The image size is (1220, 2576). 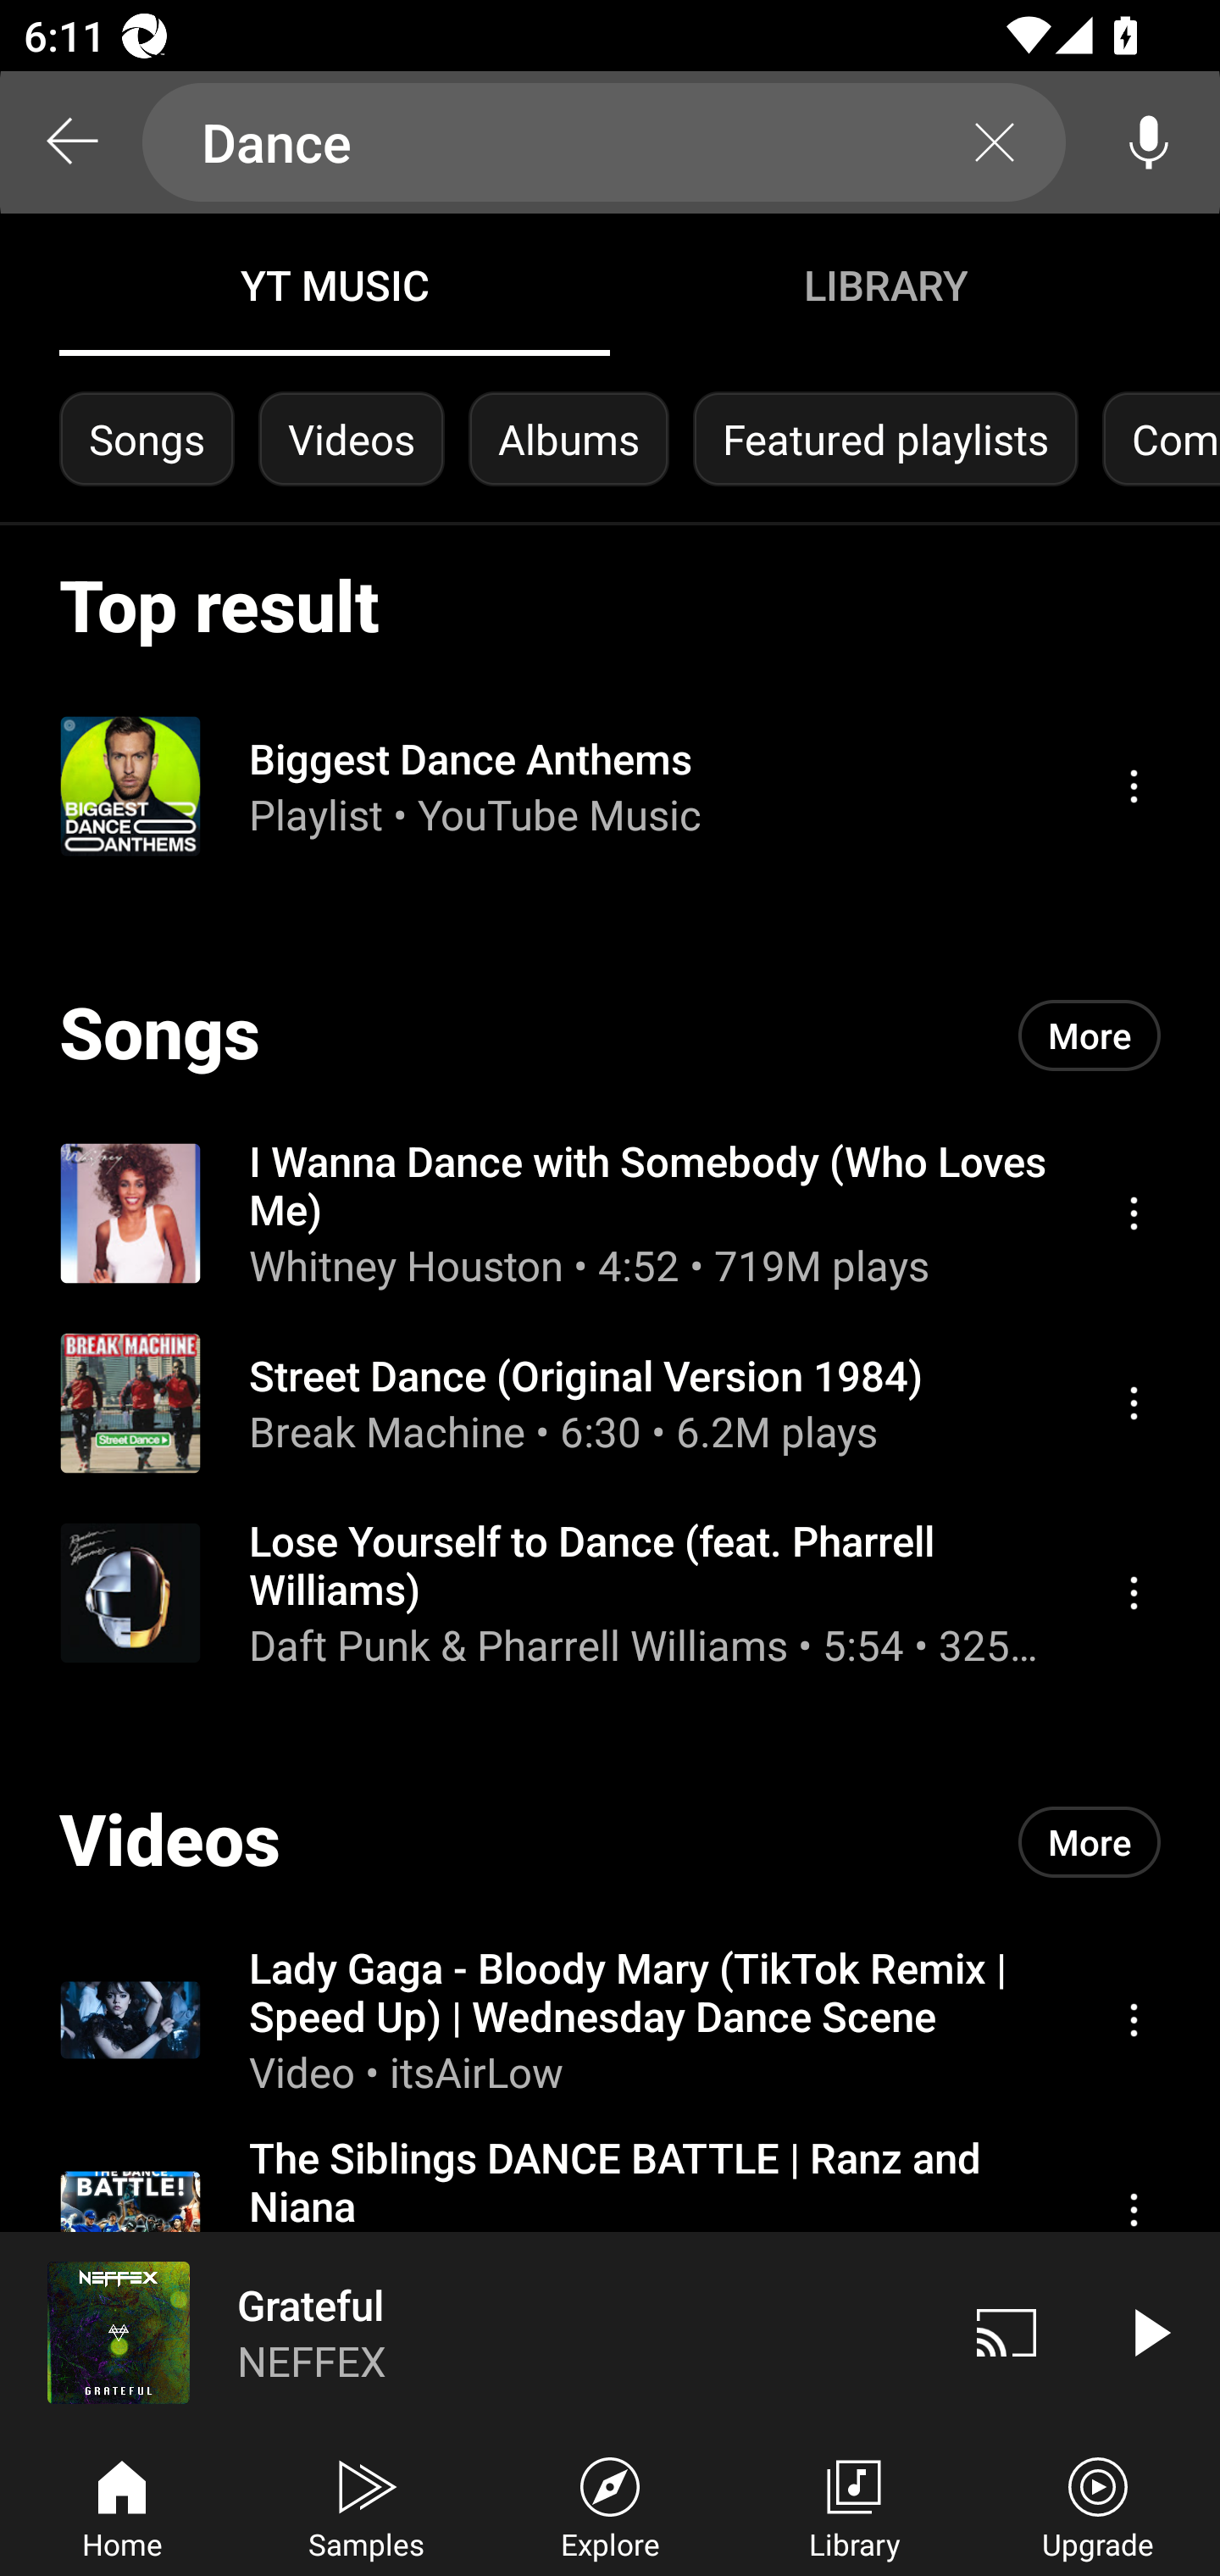 What do you see at coordinates (854, 2505) in the screenshot?
I see `Library` at bounding box center [854, 2505].